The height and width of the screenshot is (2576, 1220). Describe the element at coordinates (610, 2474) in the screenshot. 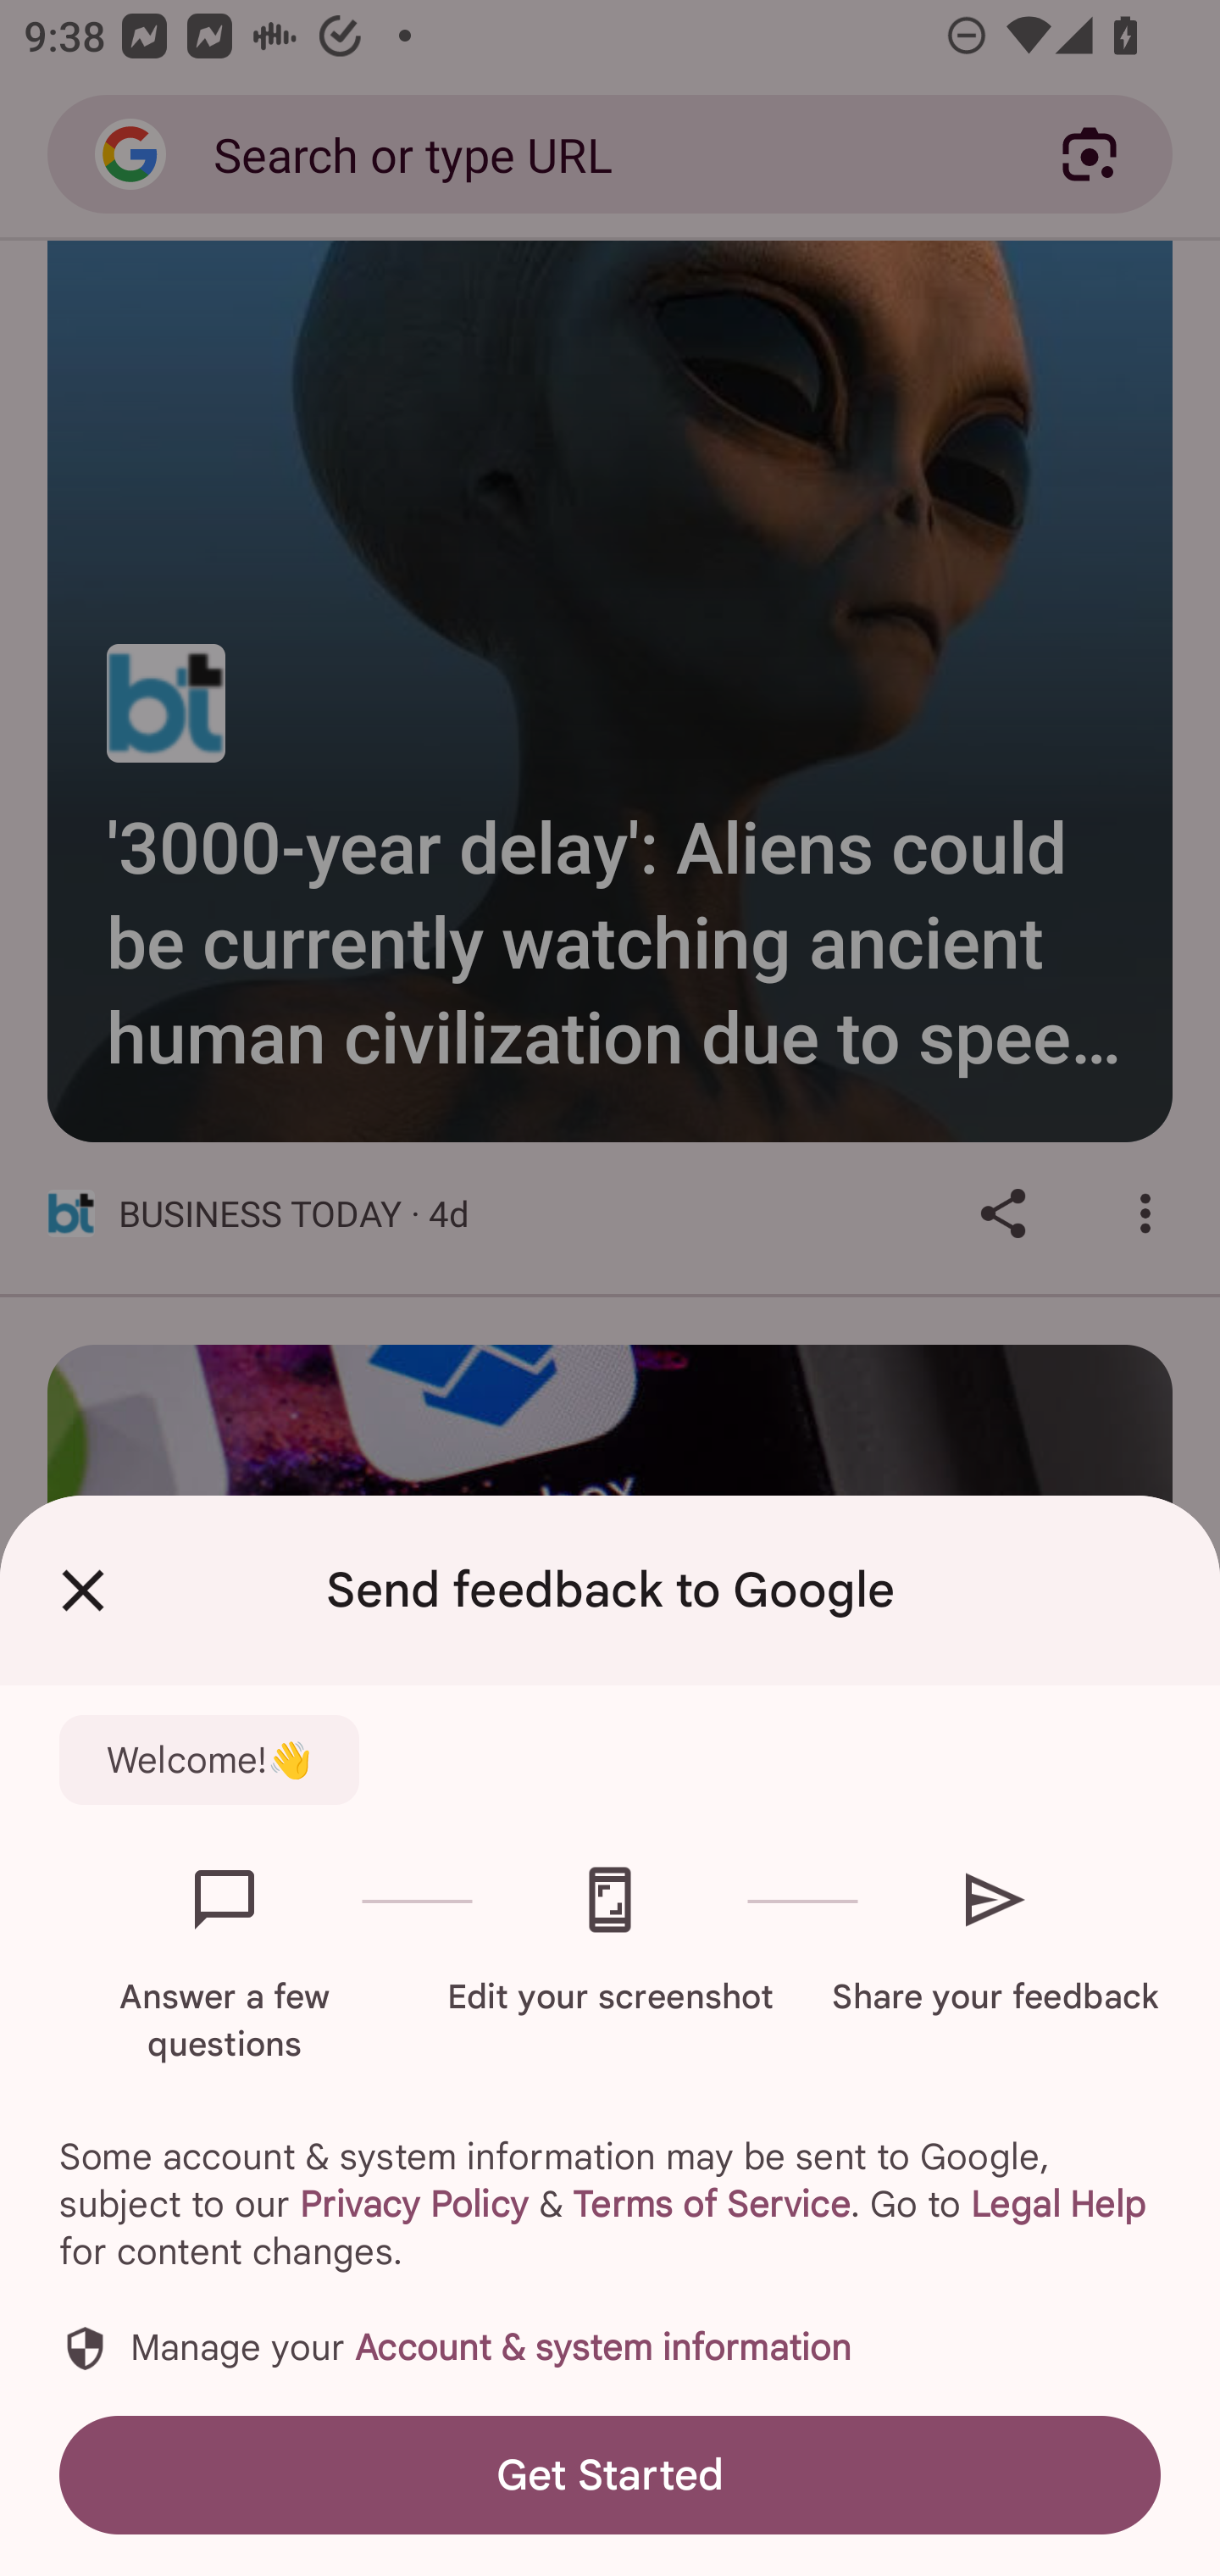

I see `Get Started` at that location.